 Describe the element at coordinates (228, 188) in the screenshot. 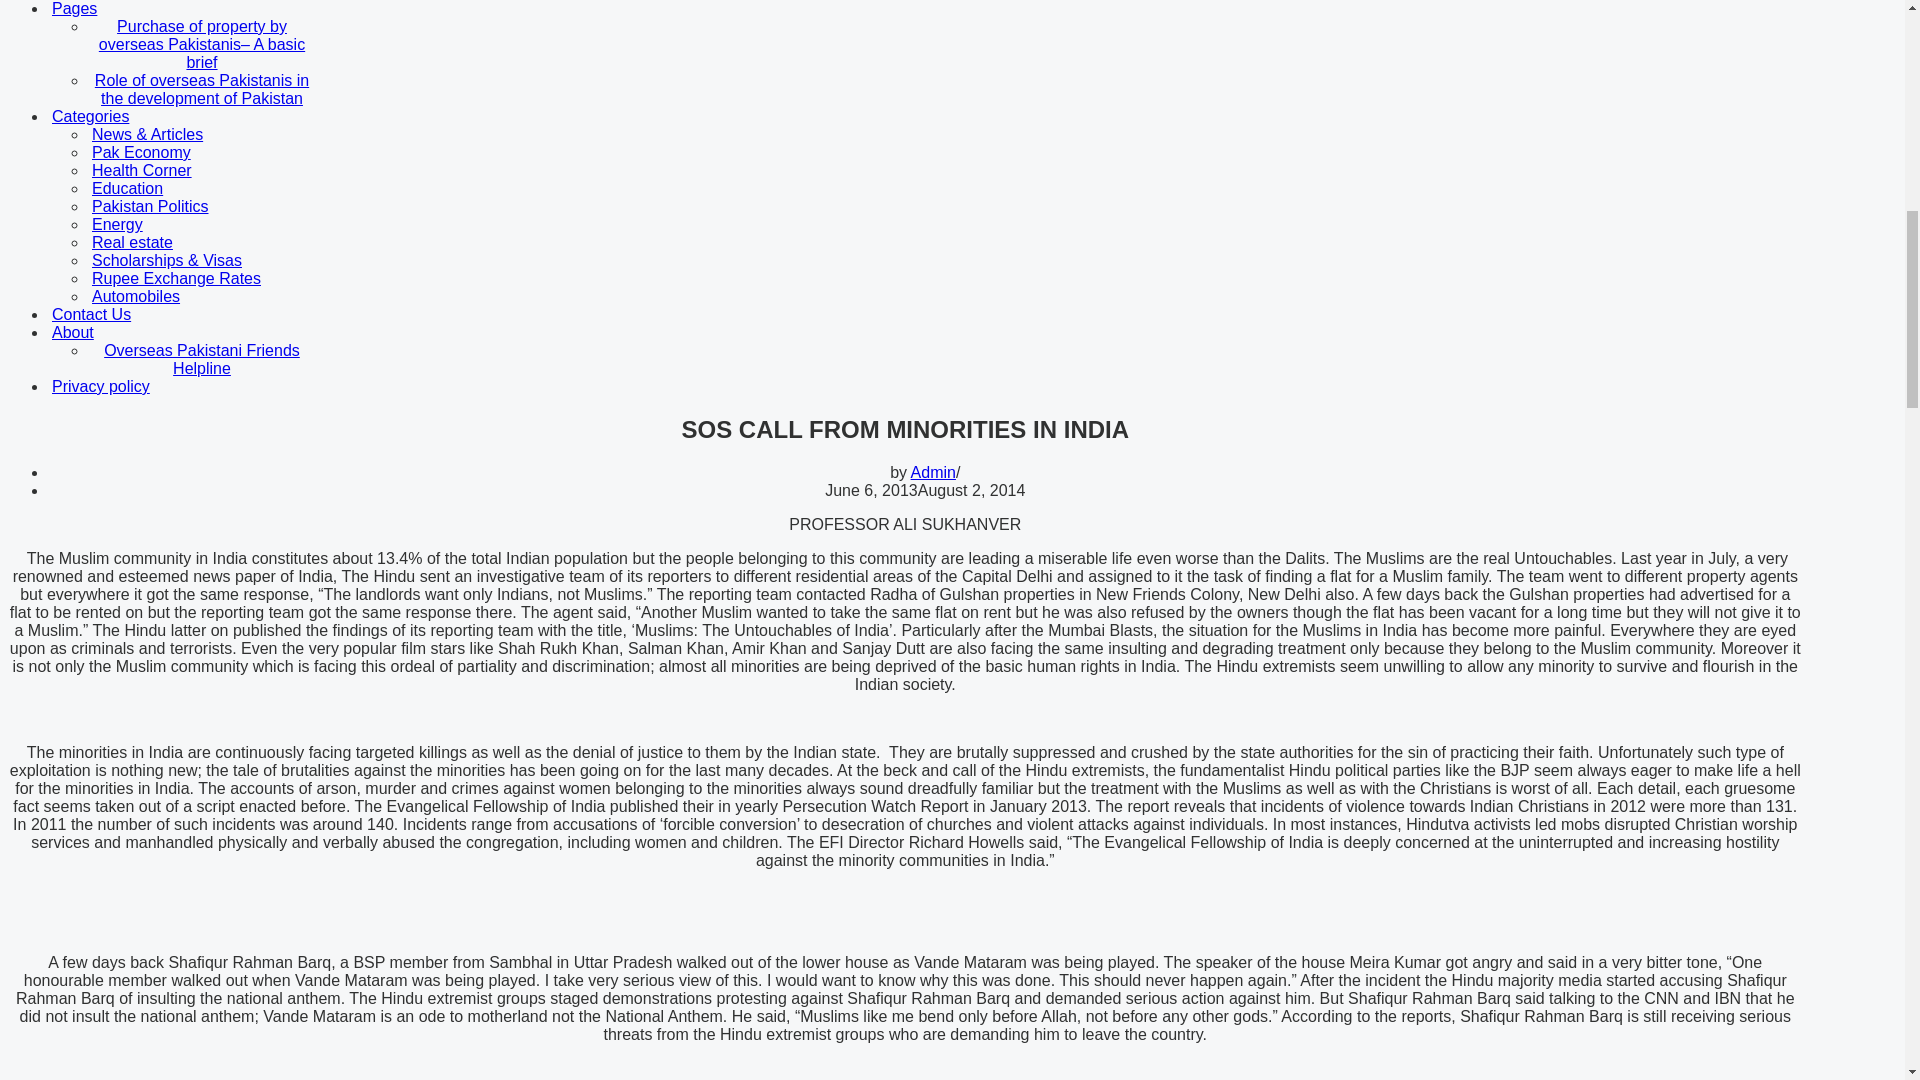

I see `Education` at that location.